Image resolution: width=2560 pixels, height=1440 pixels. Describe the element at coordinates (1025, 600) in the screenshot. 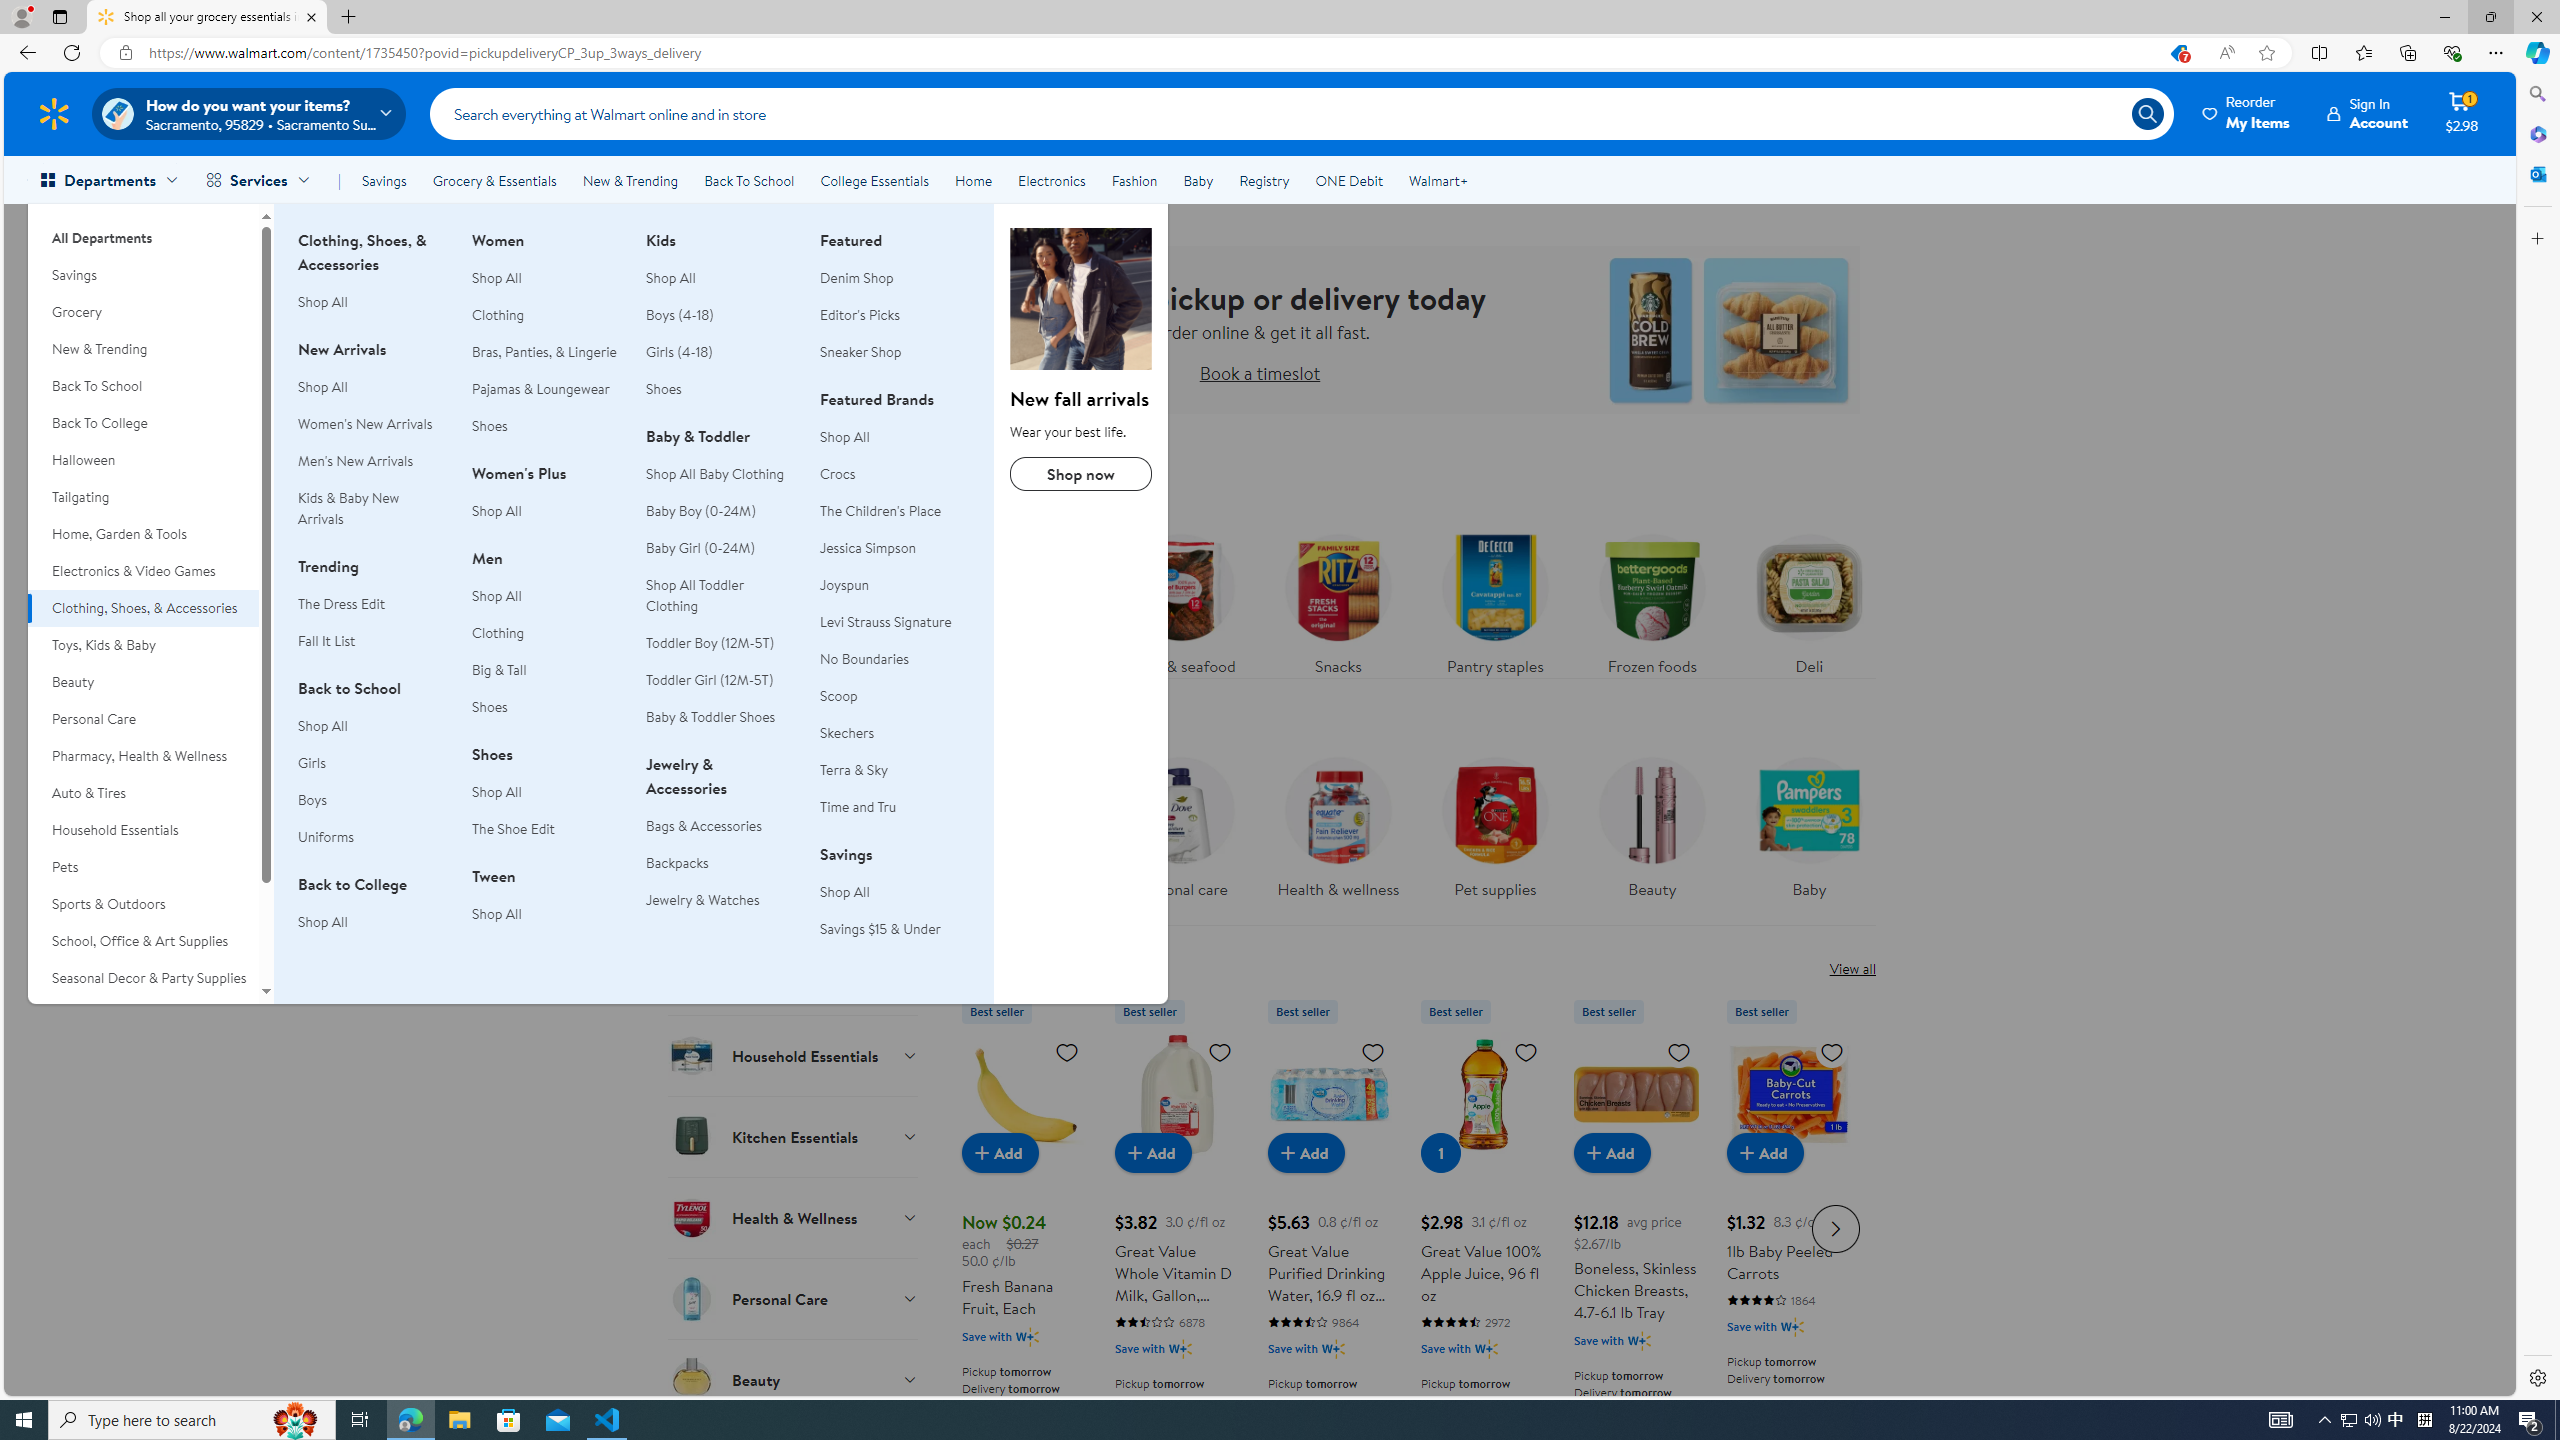

I see `Fresh produce` at that location.